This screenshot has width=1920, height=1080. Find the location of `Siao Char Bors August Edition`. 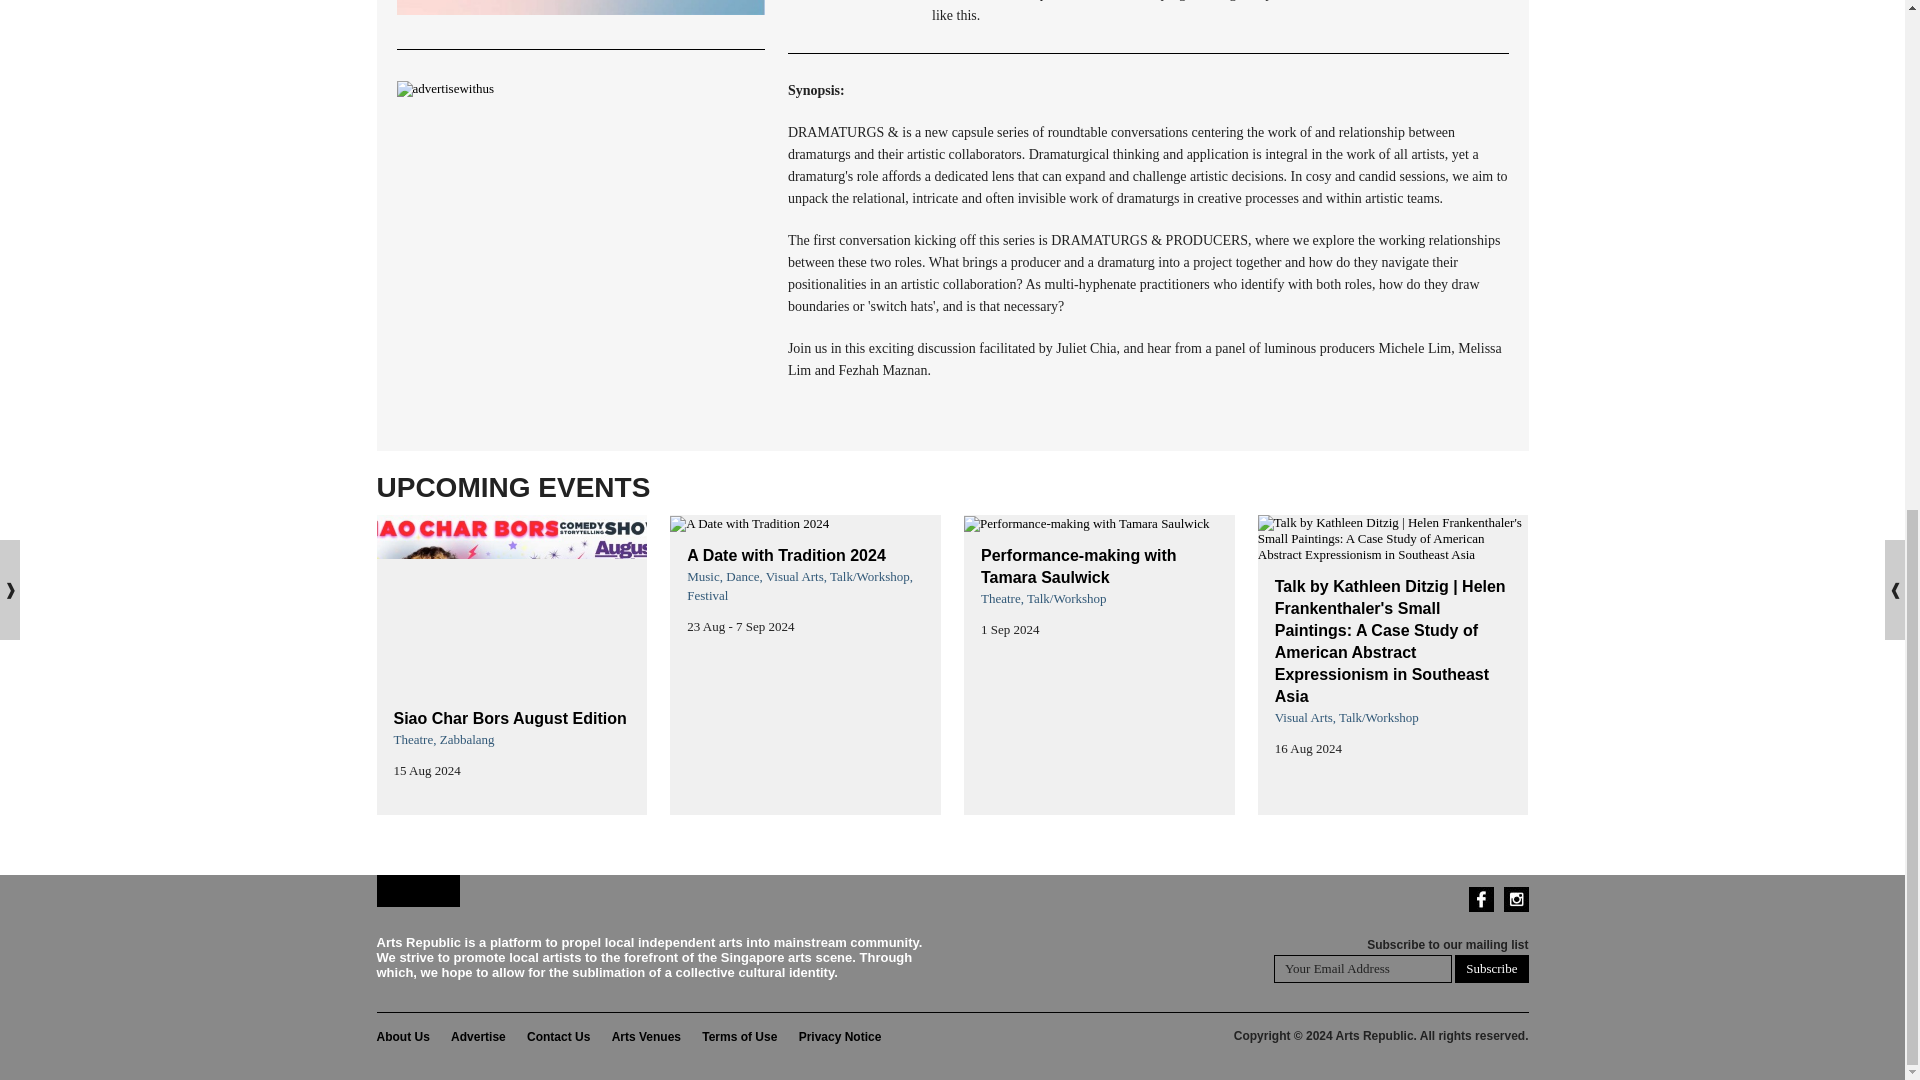

Siao Char Bors August Edition is located at coordinates (510, 718).